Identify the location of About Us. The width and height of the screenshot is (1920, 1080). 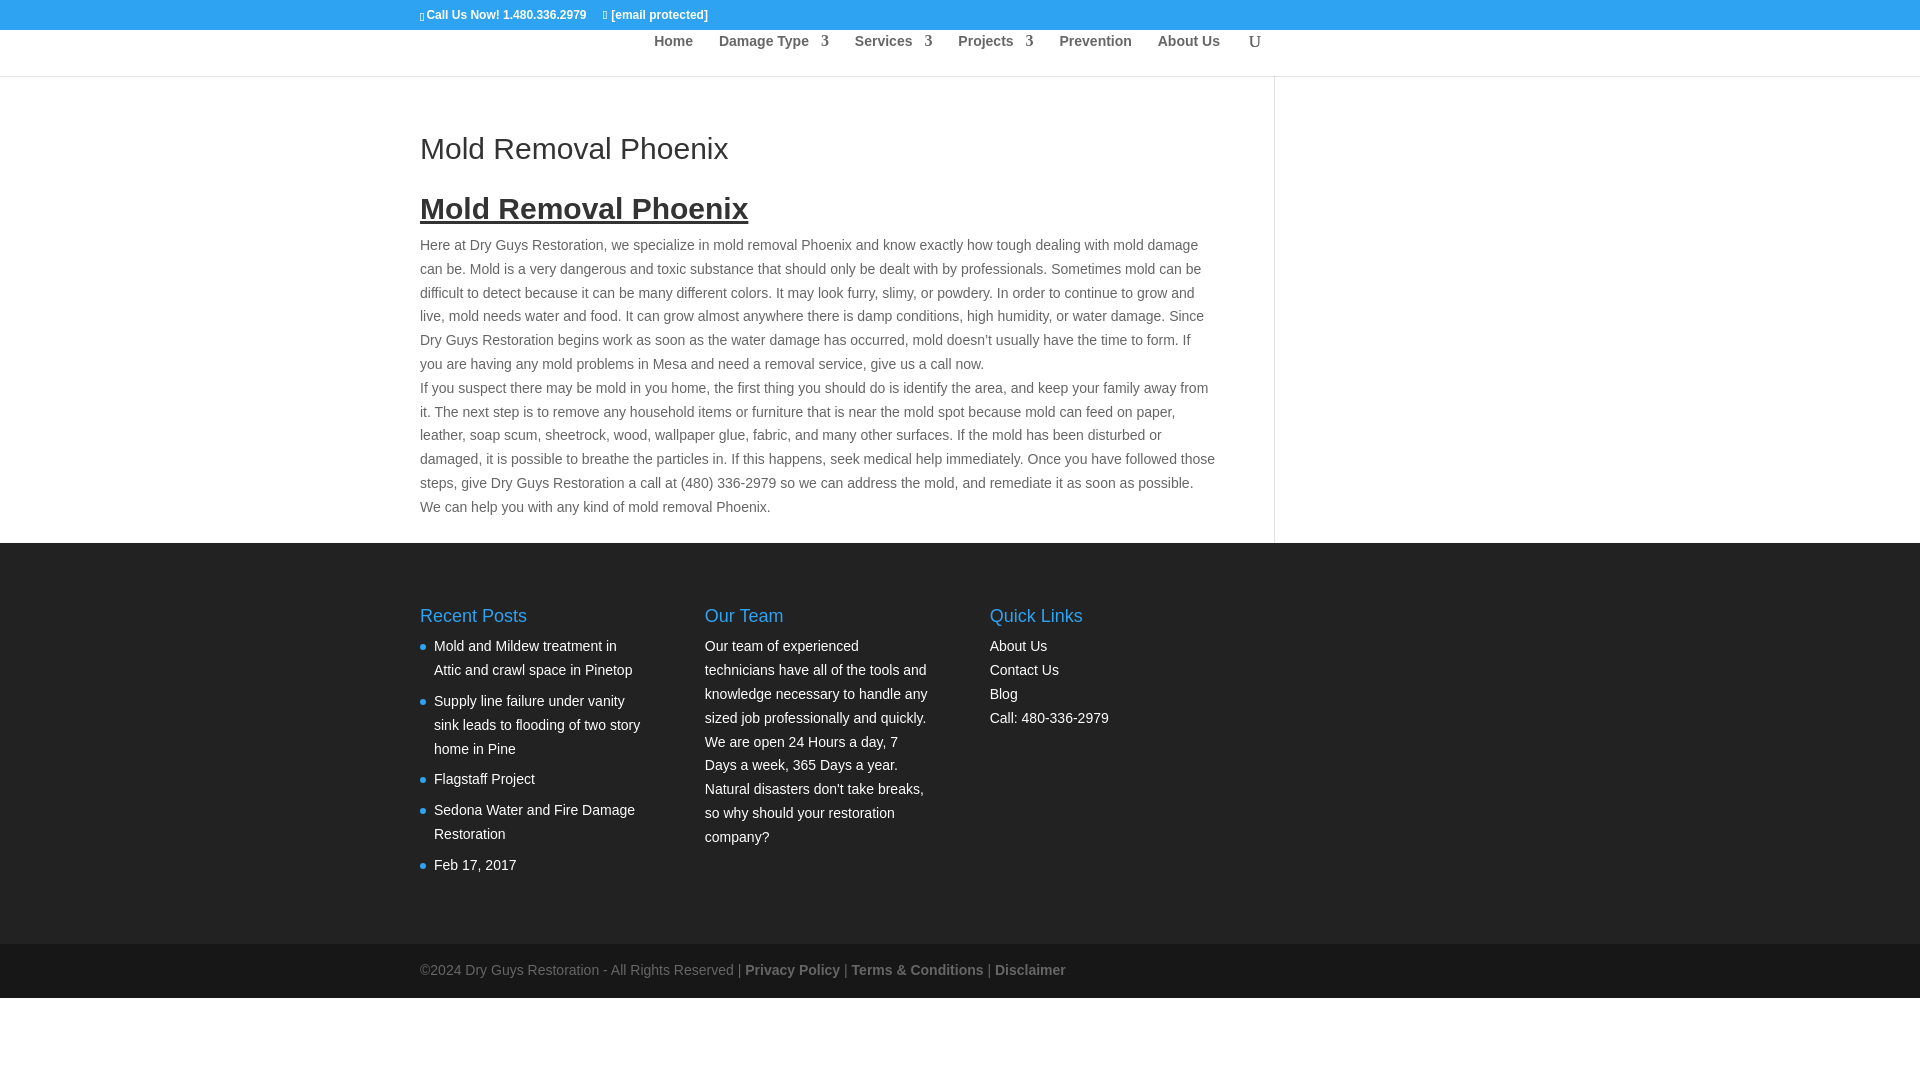
(1019, 646).